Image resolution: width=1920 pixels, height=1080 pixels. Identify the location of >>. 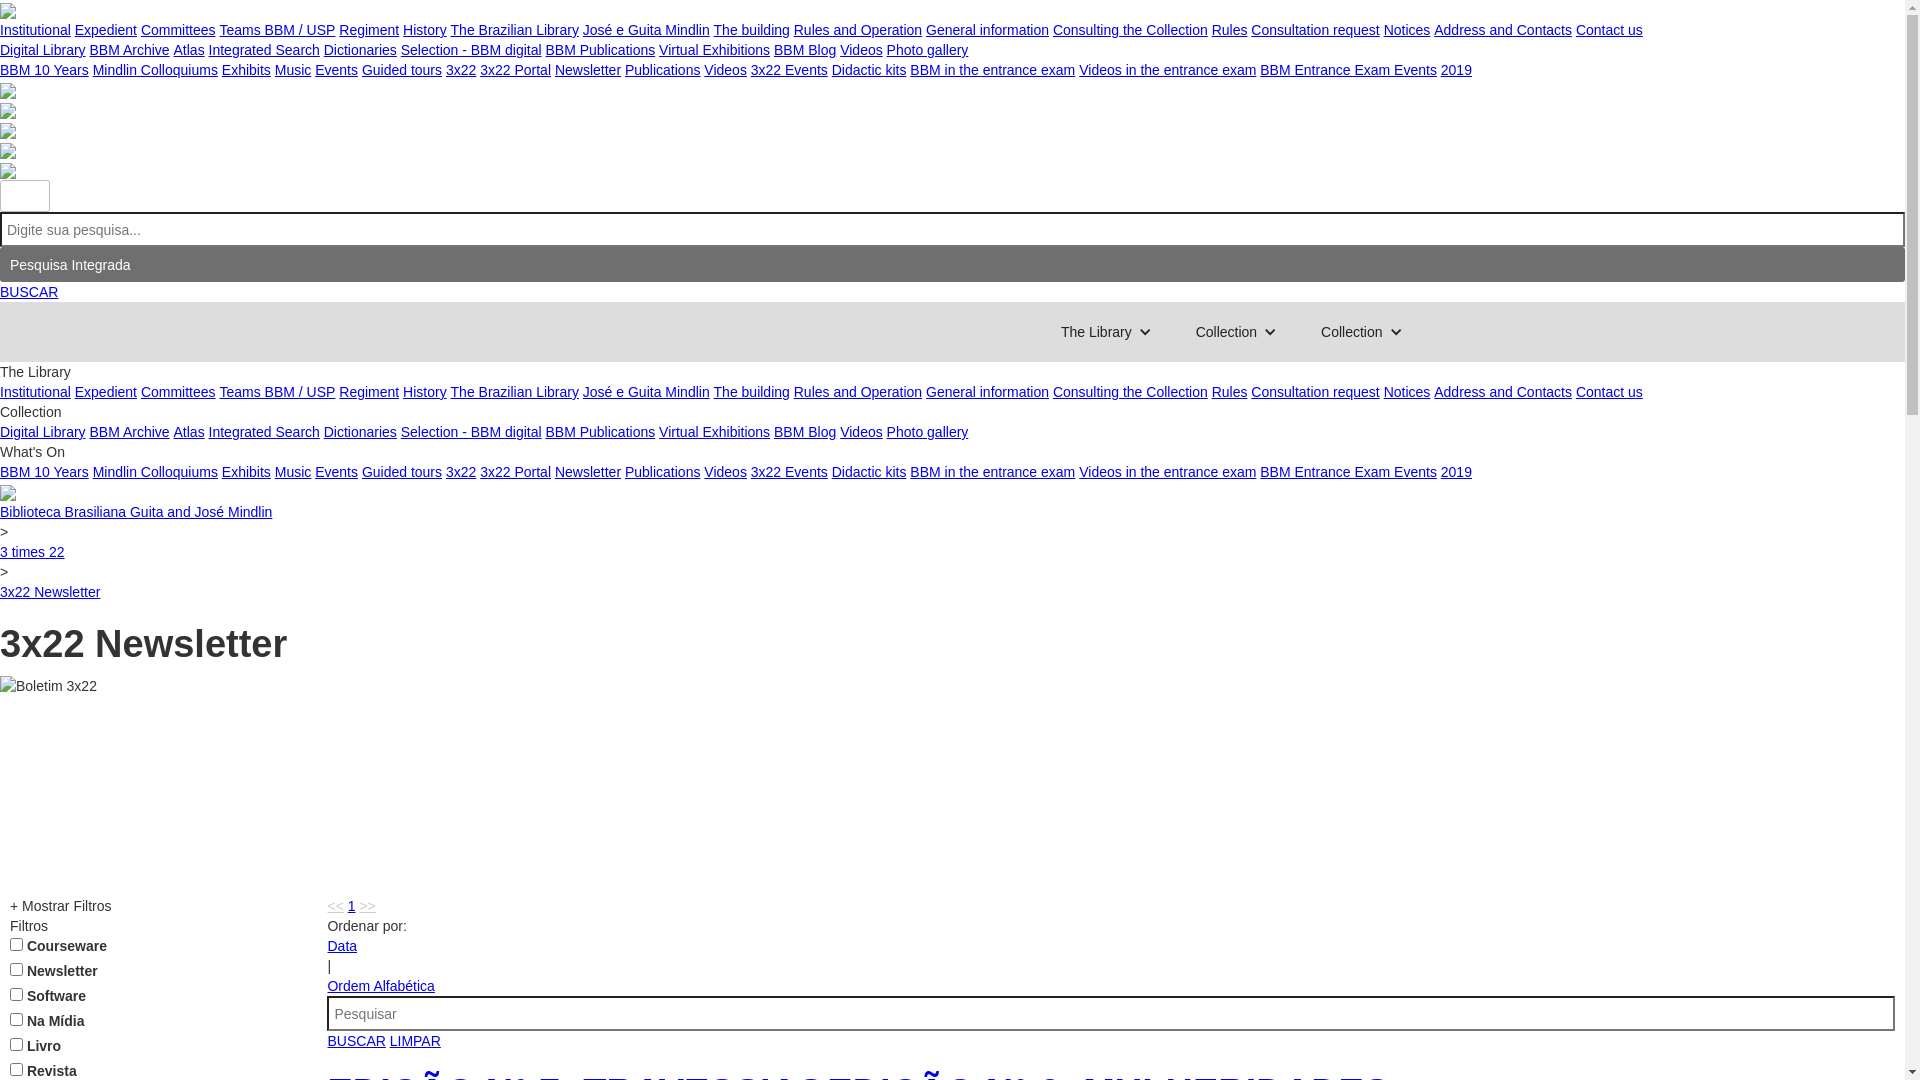
(367, 906).